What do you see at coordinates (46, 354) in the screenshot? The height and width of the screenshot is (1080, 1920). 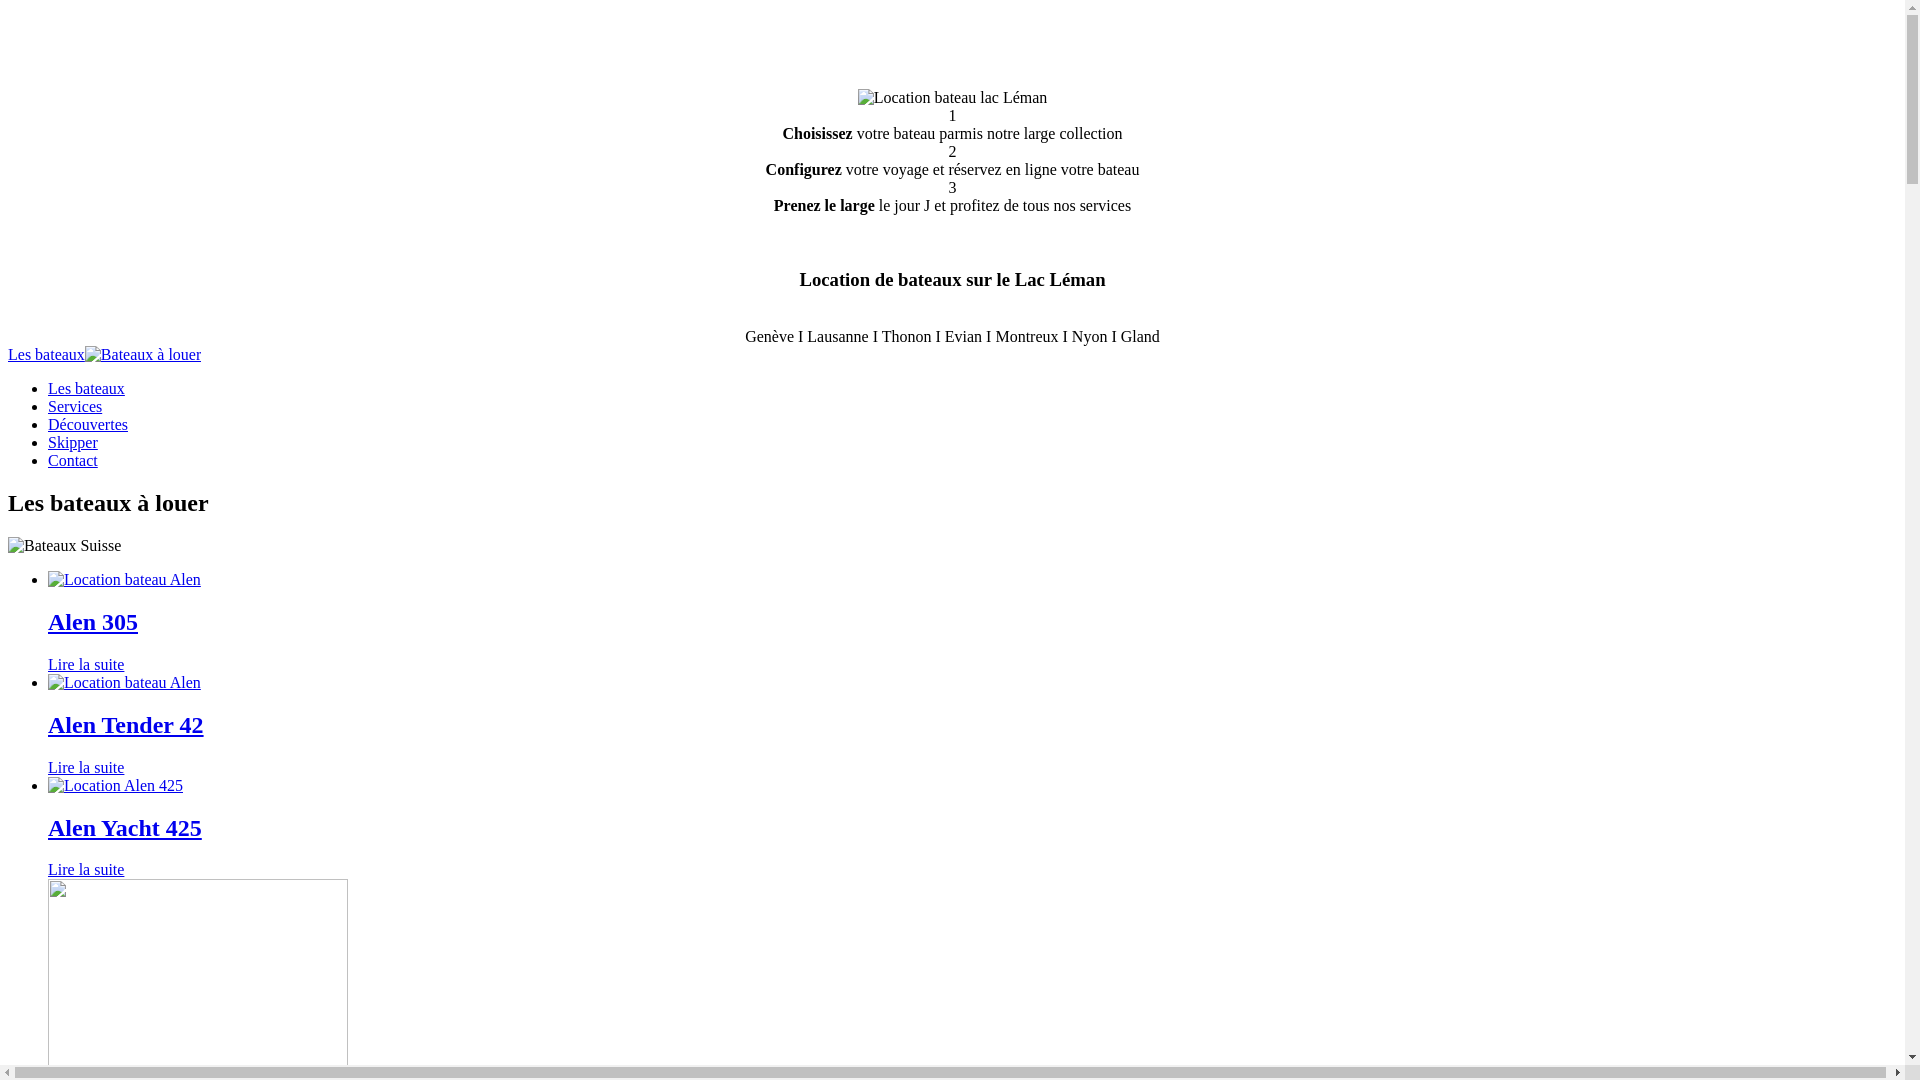 I see `Les bateaux` at bounding box center [46, 354].